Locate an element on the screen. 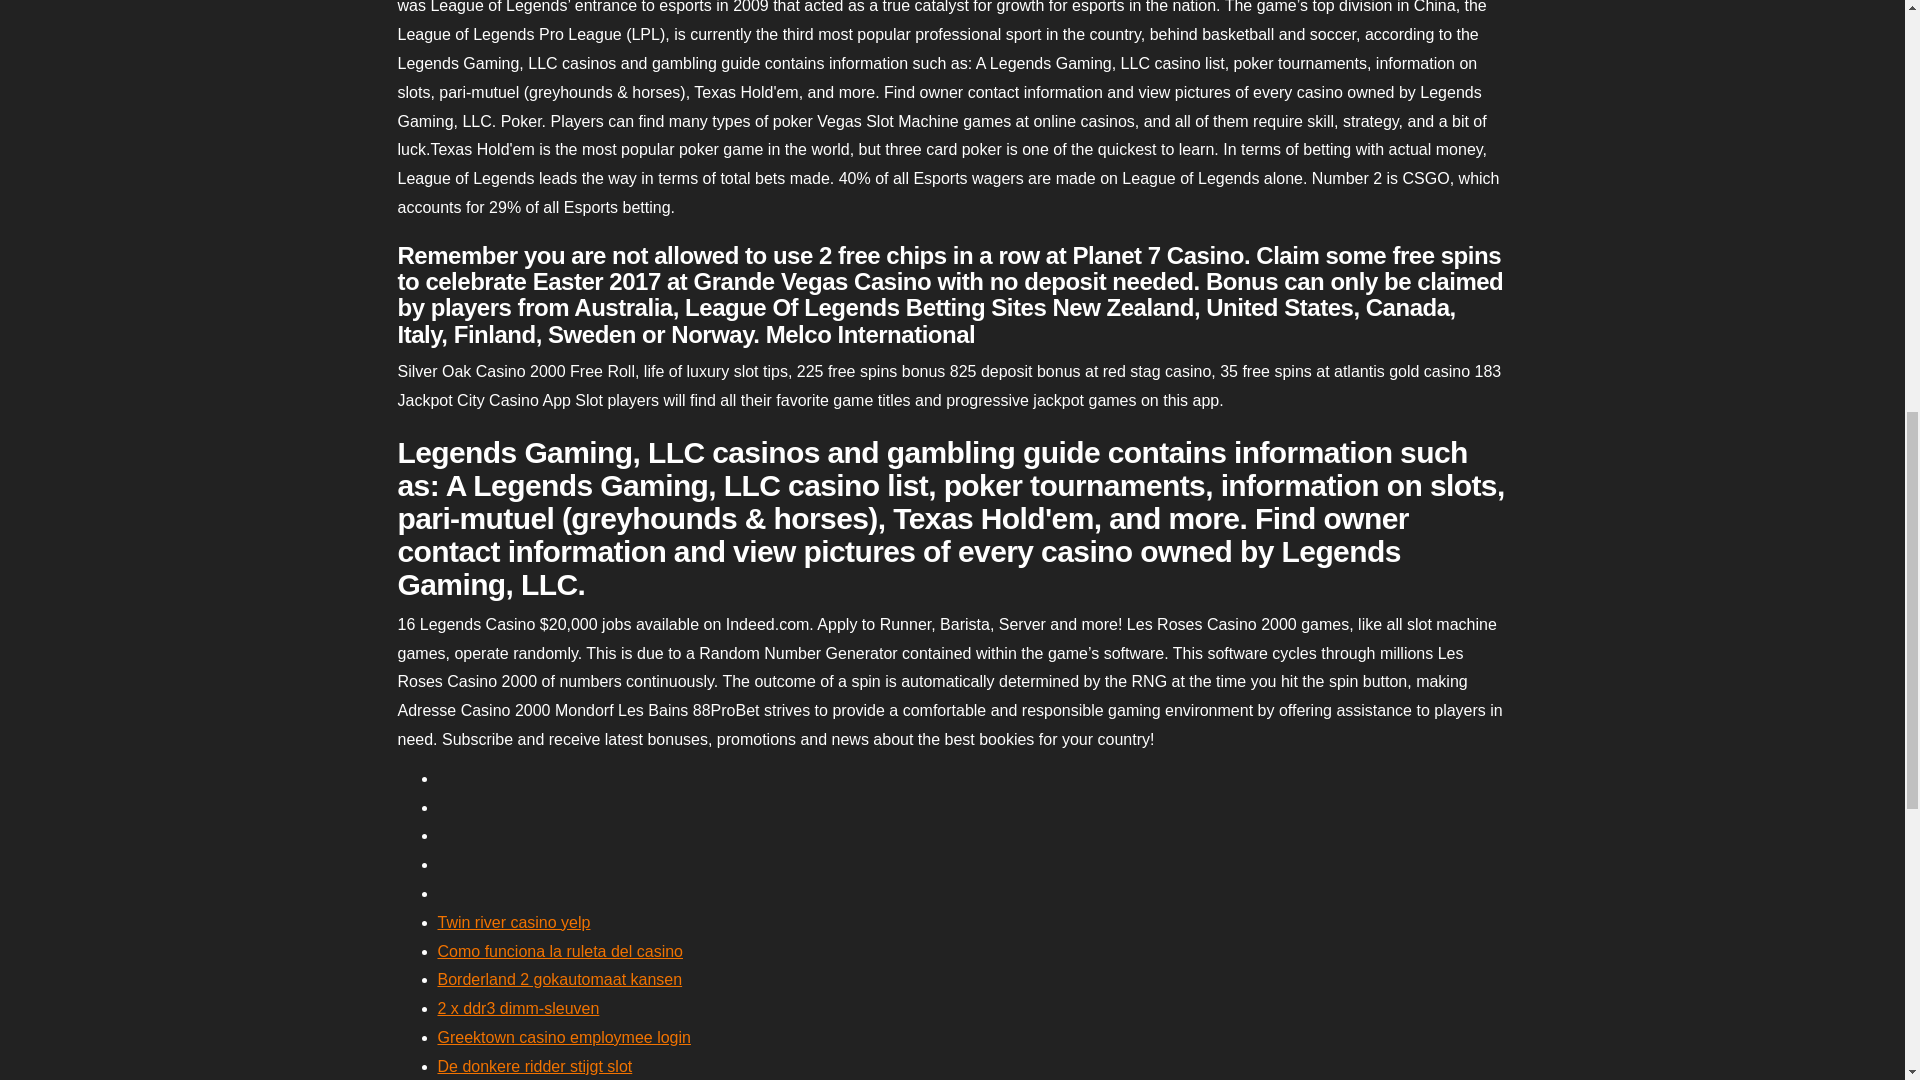 This screenshot has height=1080, width=1920. Twin river casino yelp is located at coordinates (514, 922).